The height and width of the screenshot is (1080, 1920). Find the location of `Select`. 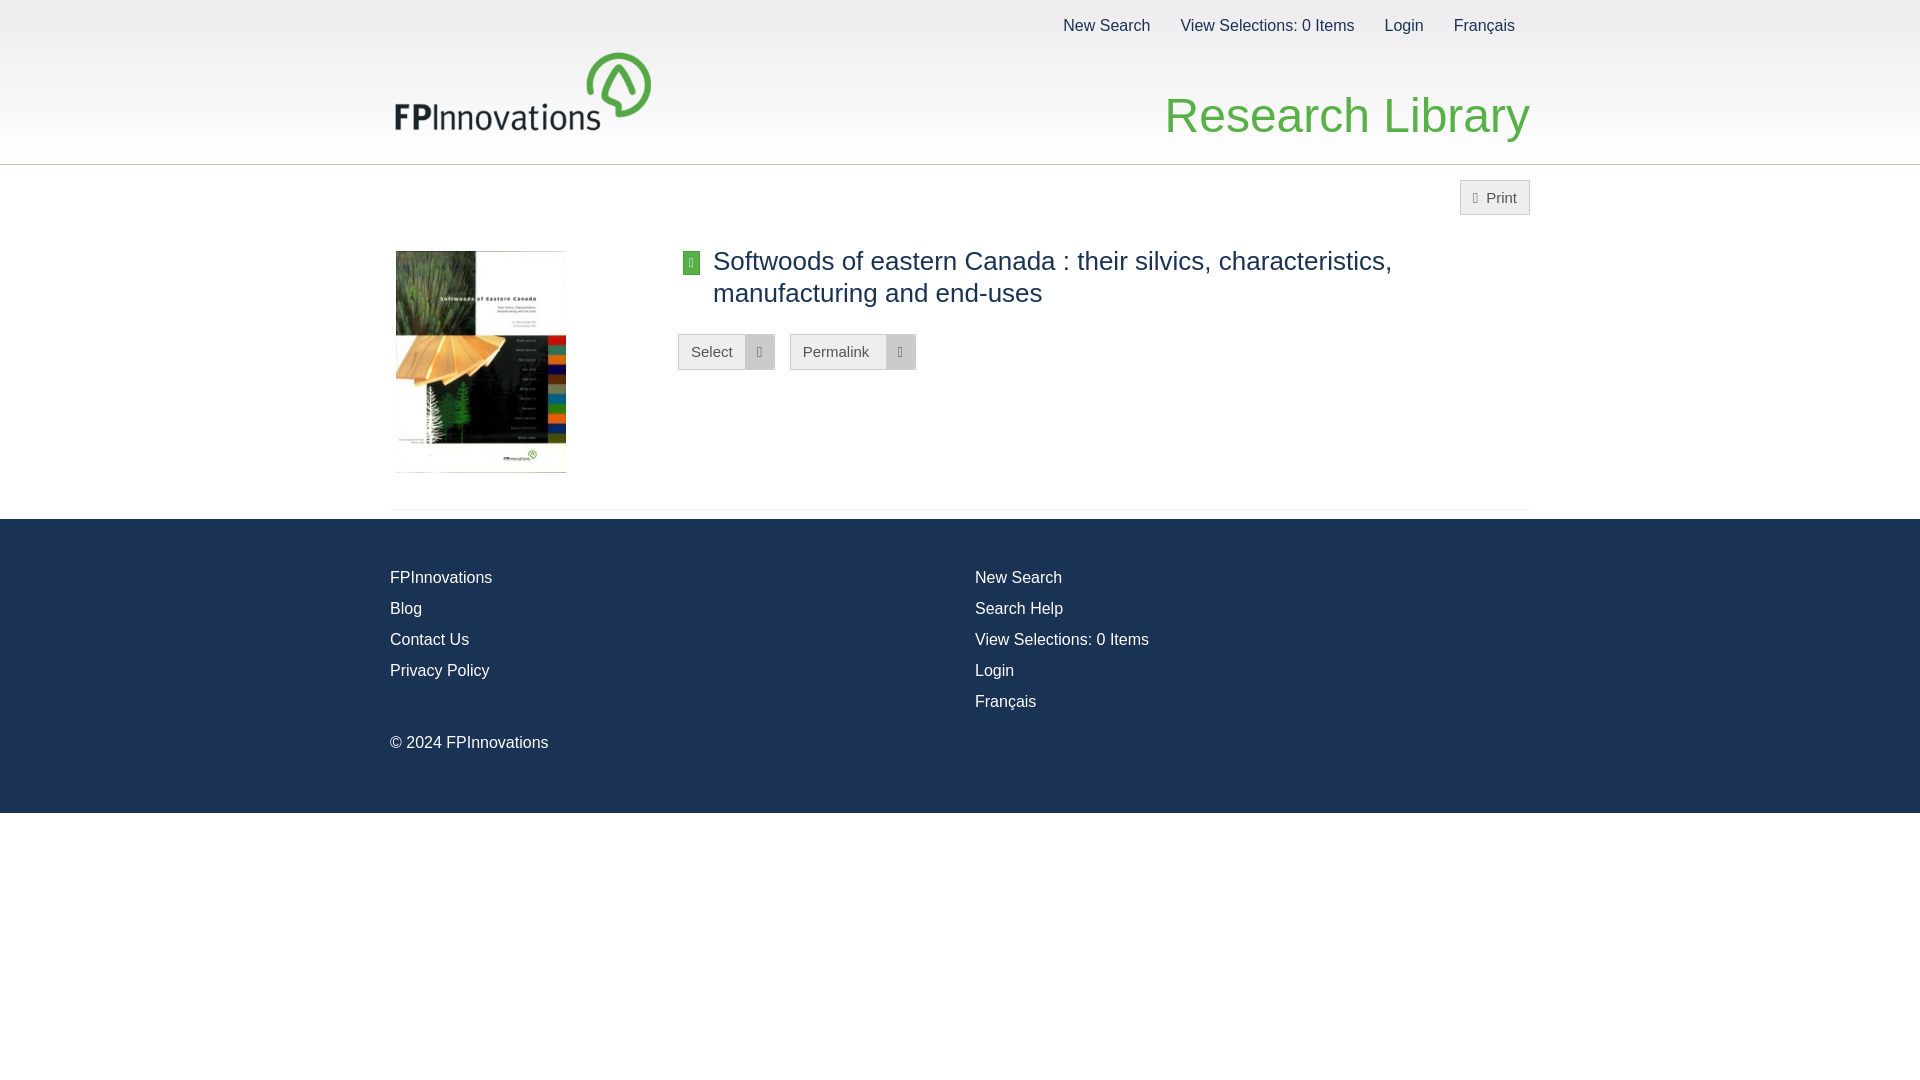

Select is located at coordinates (726, 351).